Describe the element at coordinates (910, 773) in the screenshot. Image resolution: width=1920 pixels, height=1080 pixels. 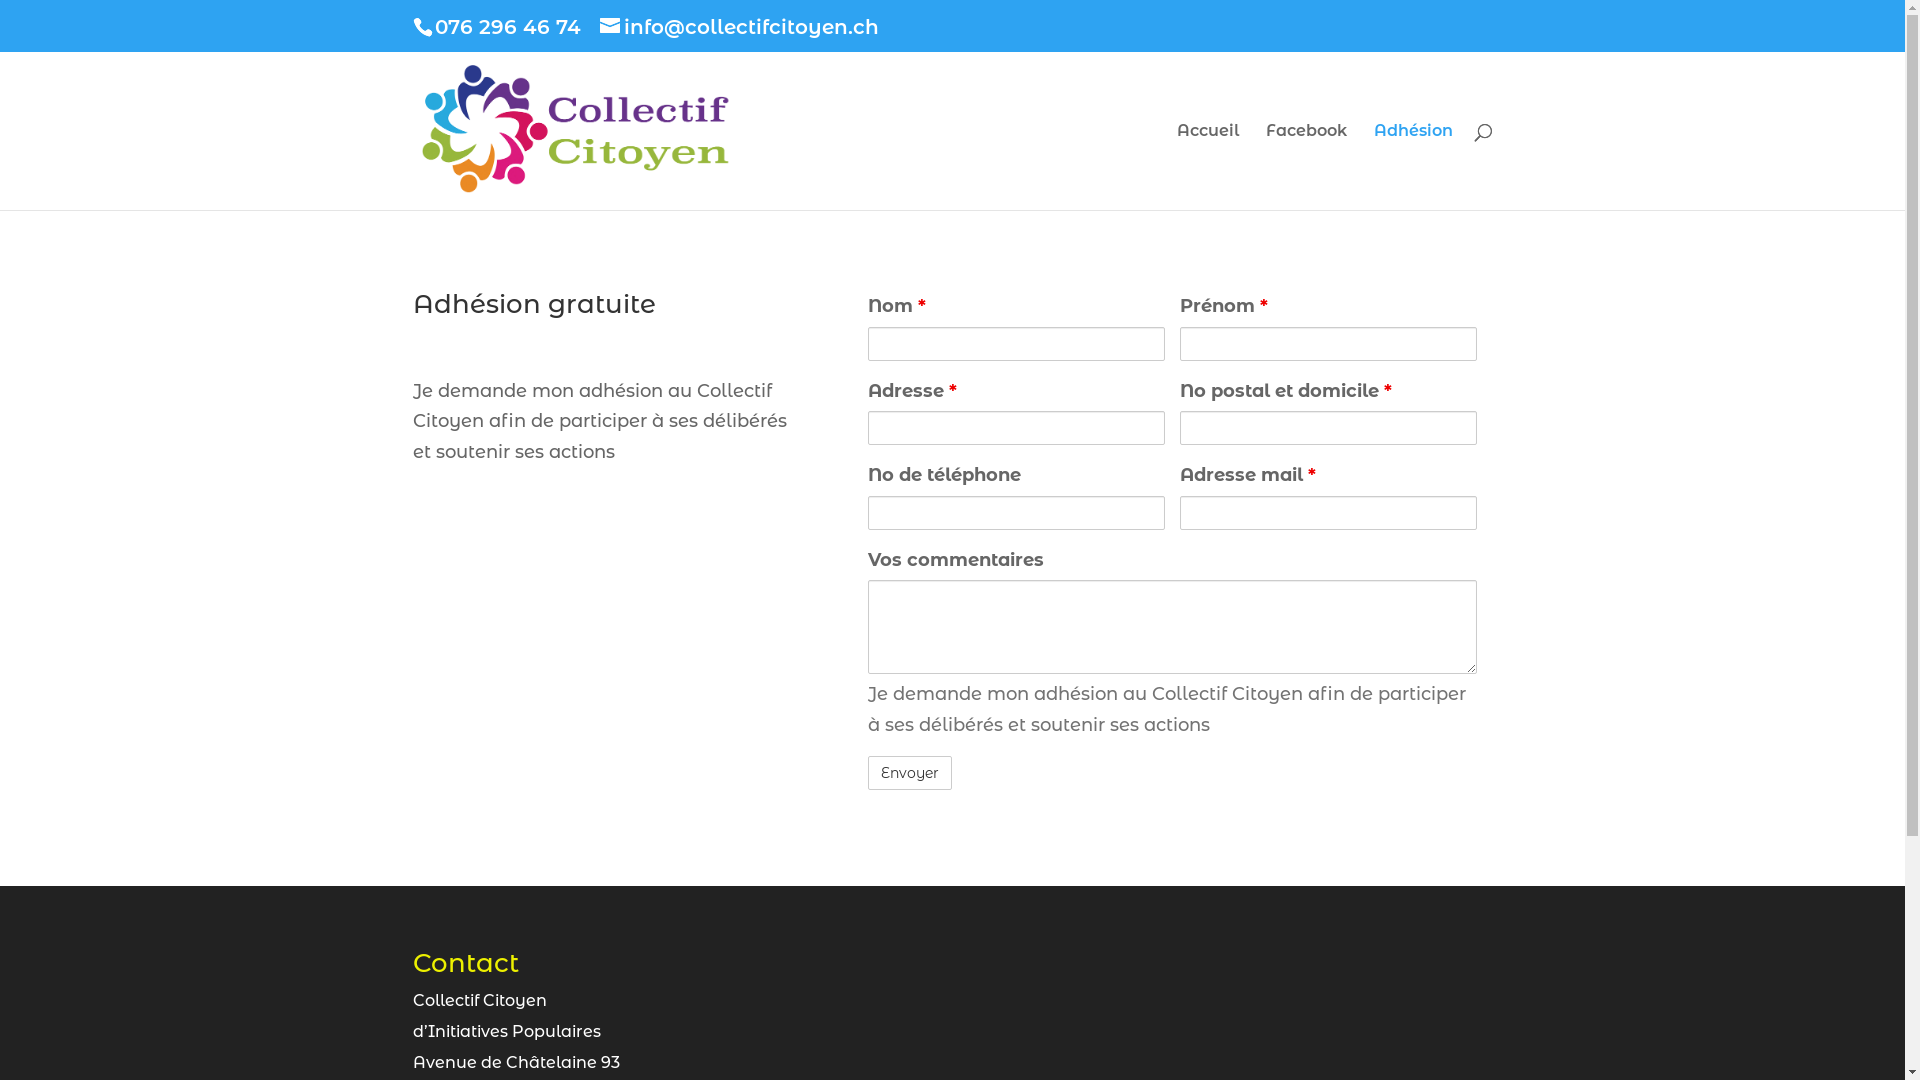
I see `Envoyer` at that location.